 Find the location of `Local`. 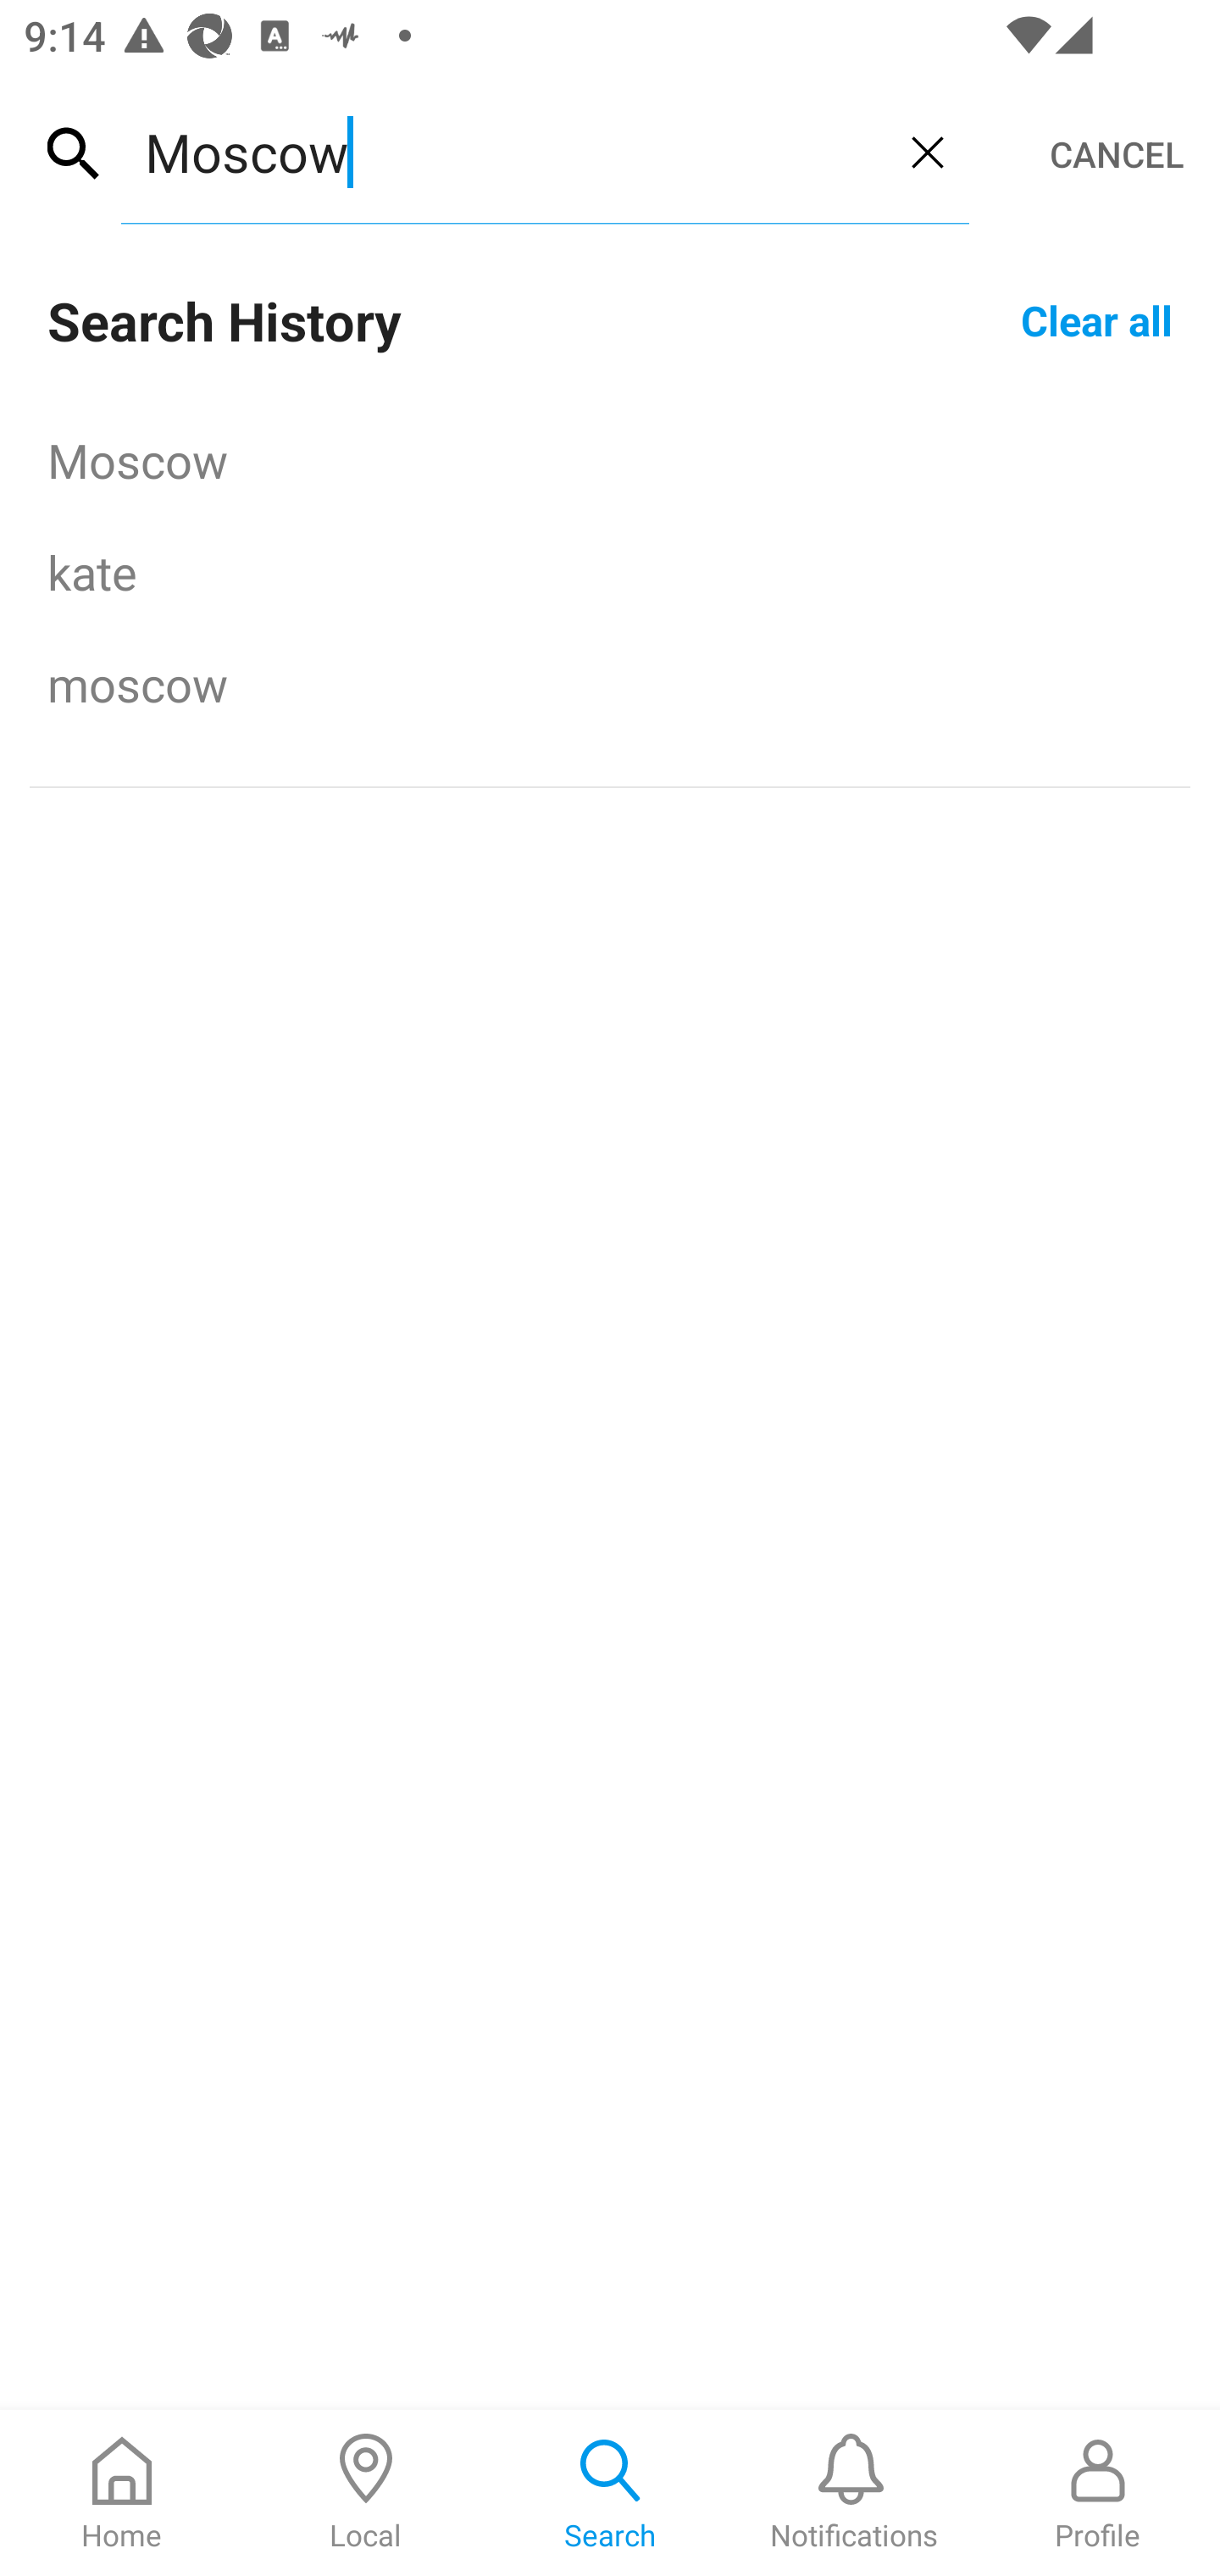

Local is located at coordinates (366, 2493).